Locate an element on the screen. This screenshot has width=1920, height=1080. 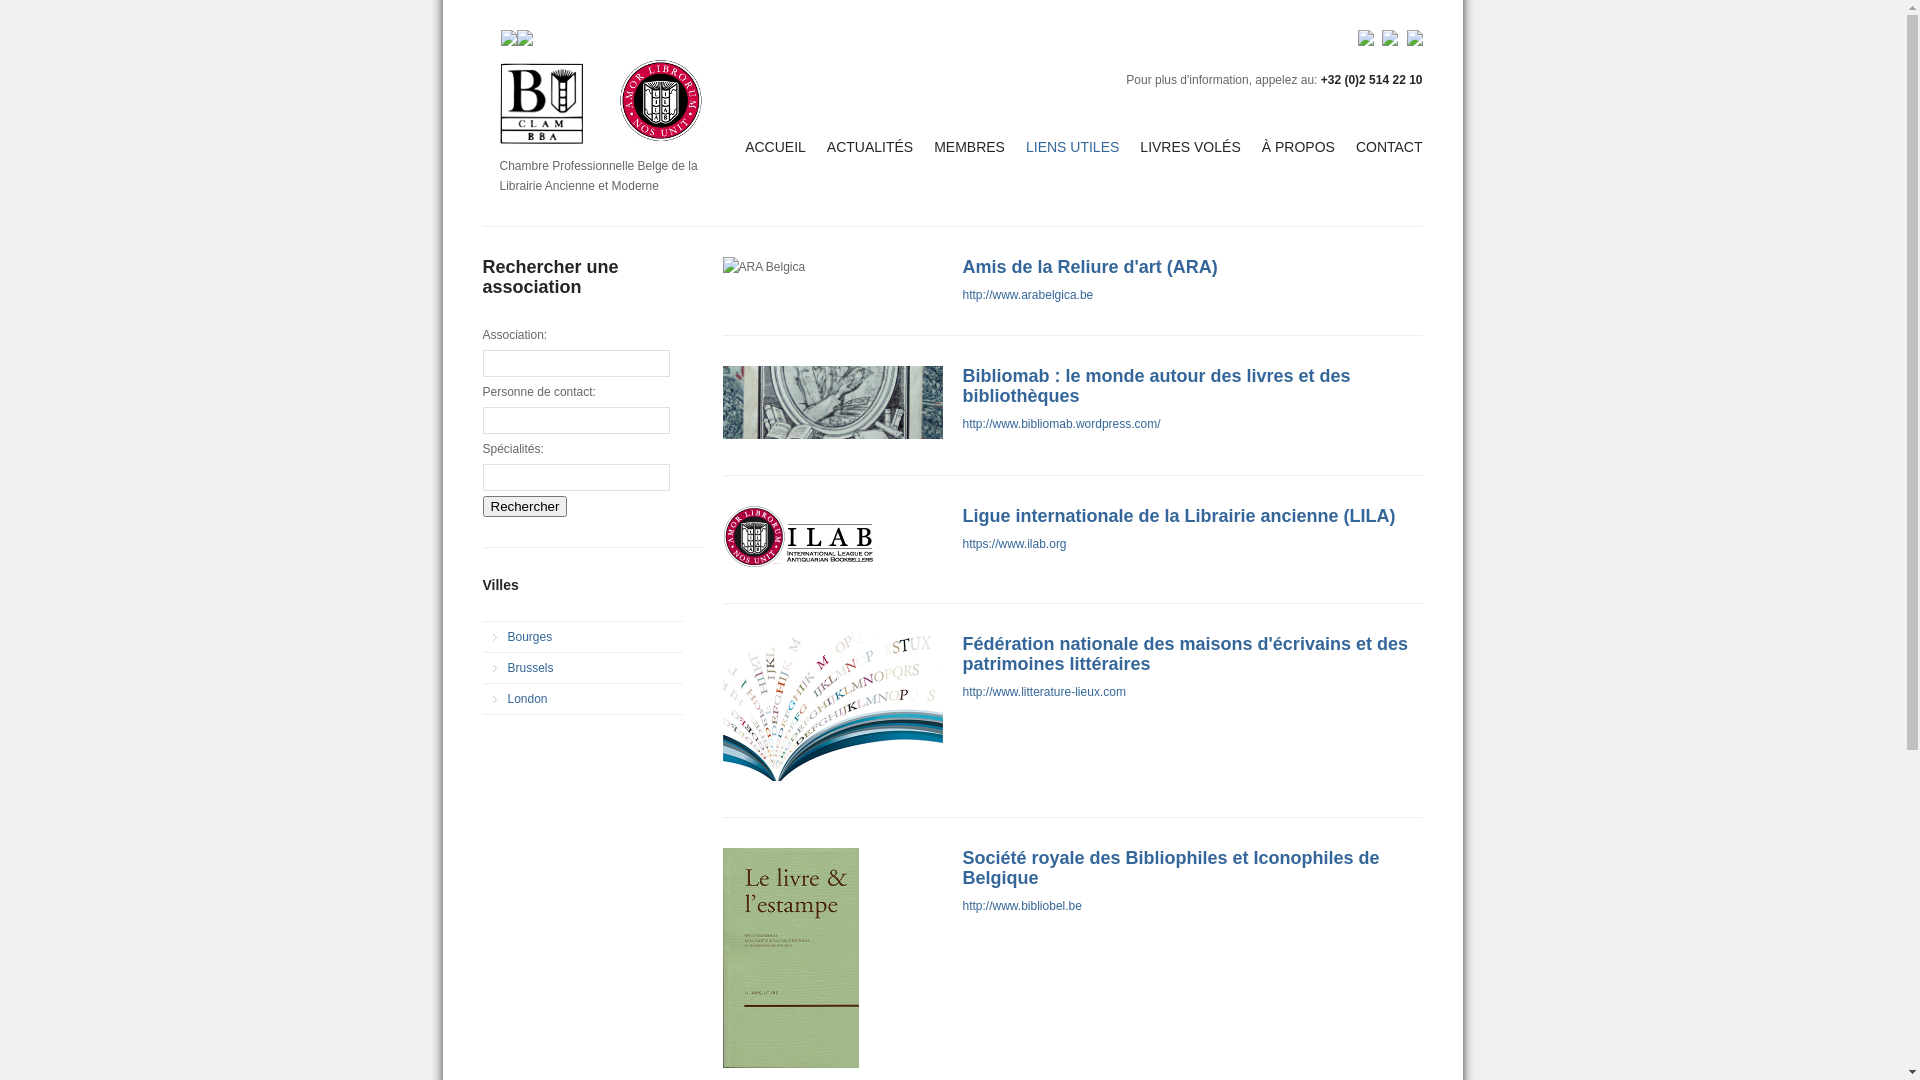
Rechercher is located at coordinates (524, 506).